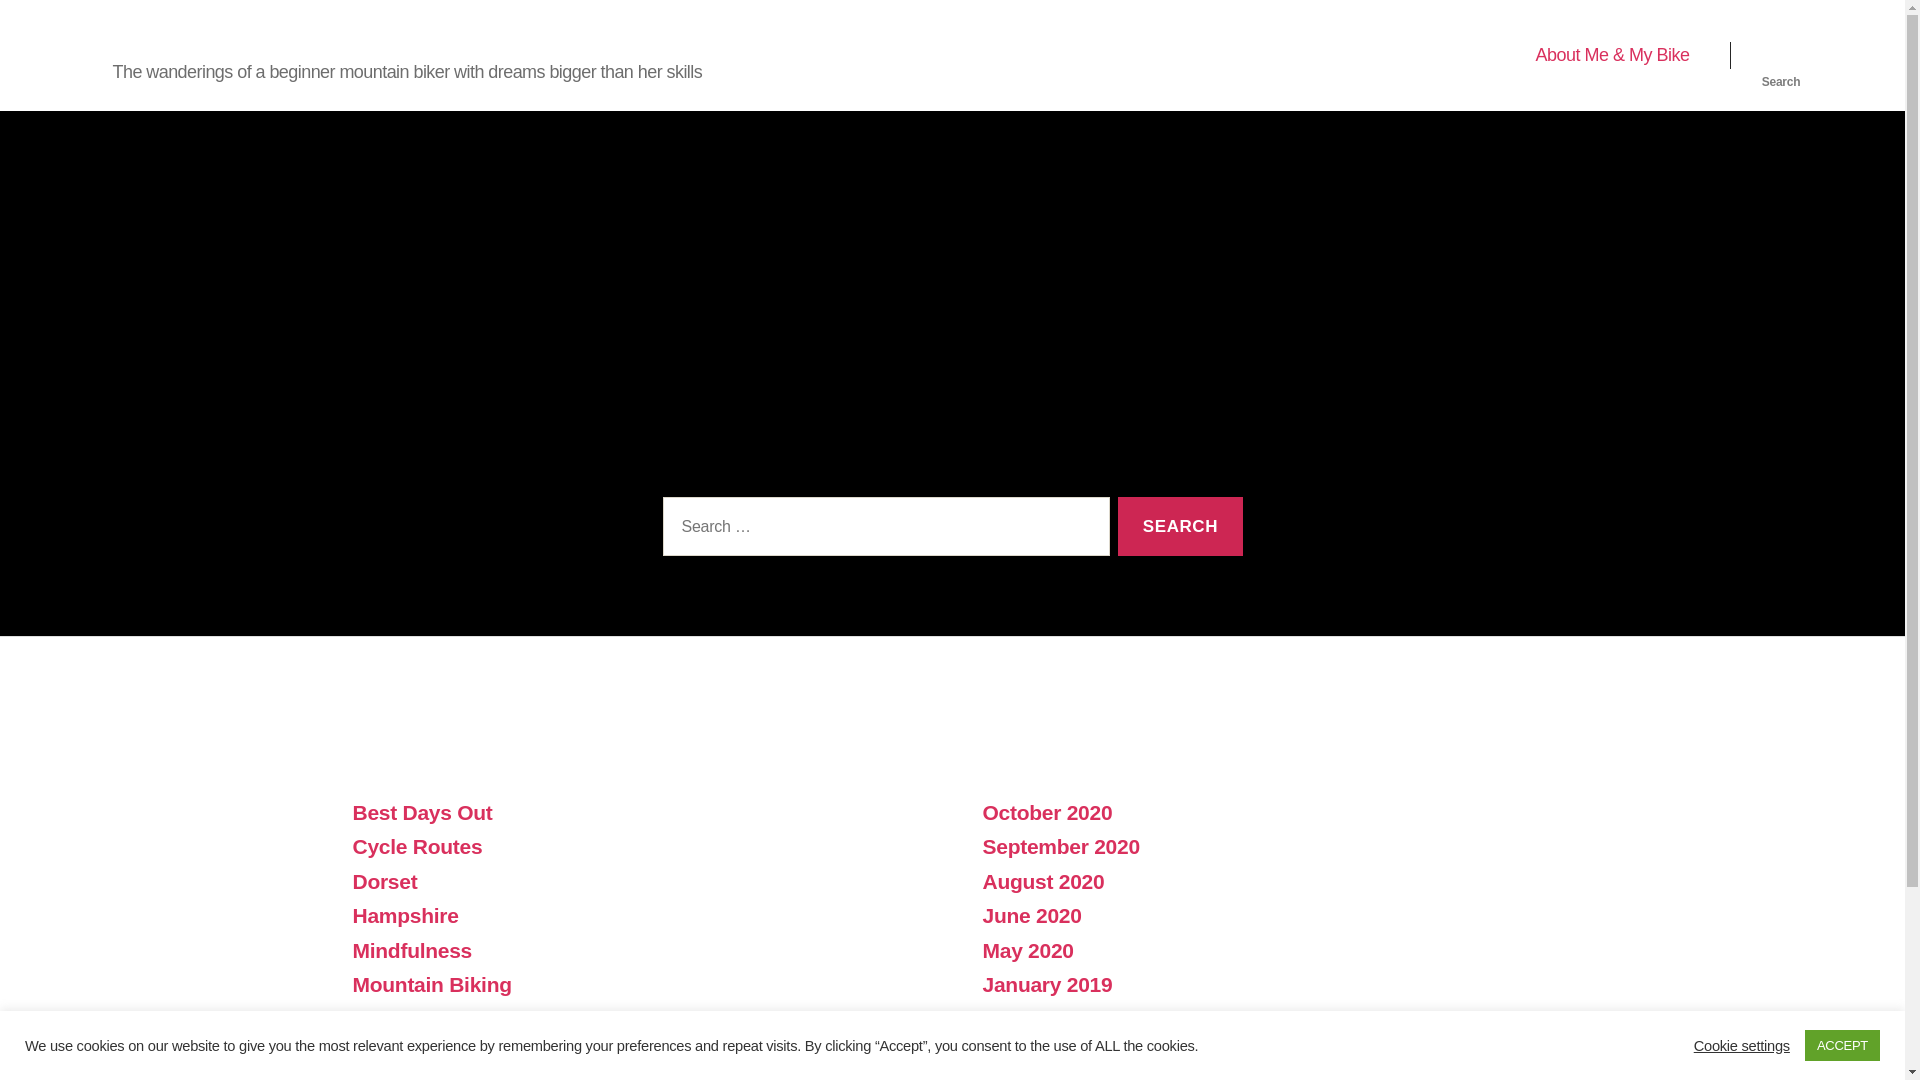  I want to click on Dorset, so click(384, 882).